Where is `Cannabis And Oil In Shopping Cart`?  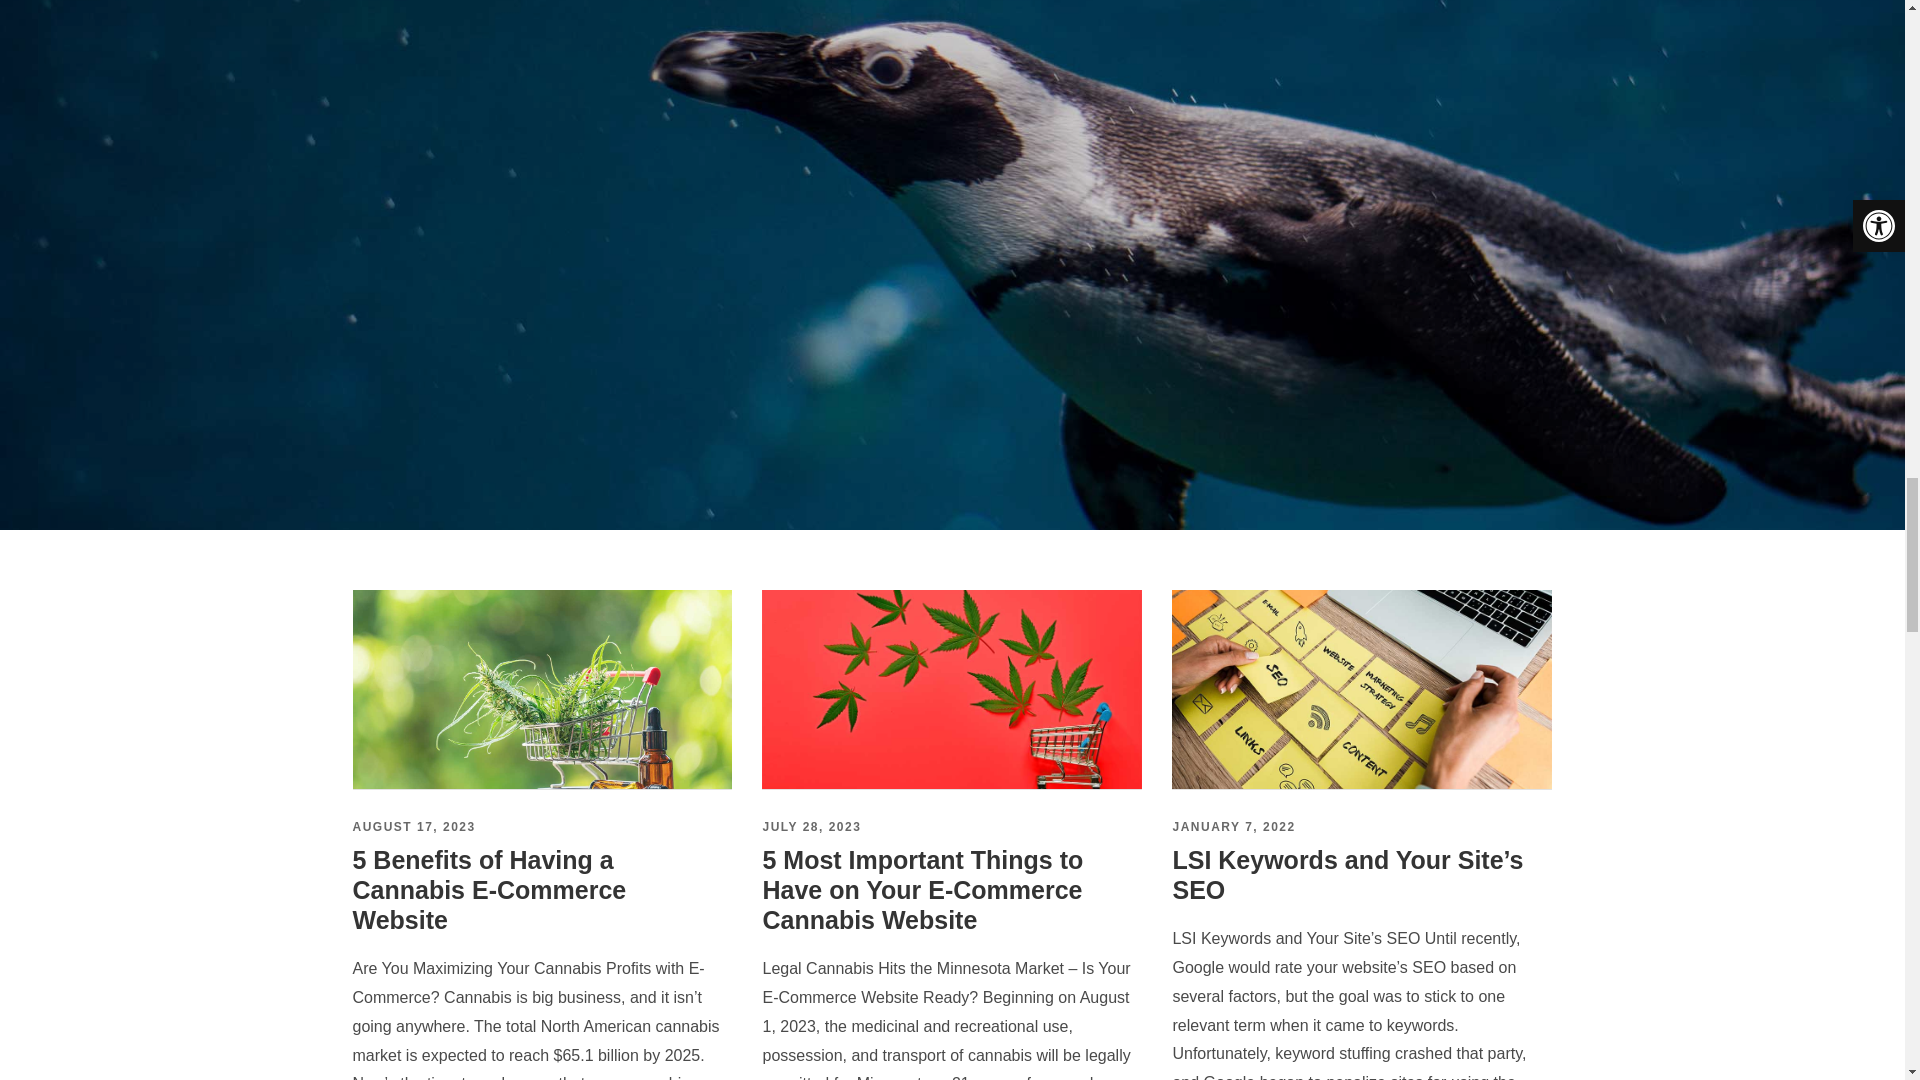 Cannabis And Oil In Shopping Cart is located at coordinates (541, 689).